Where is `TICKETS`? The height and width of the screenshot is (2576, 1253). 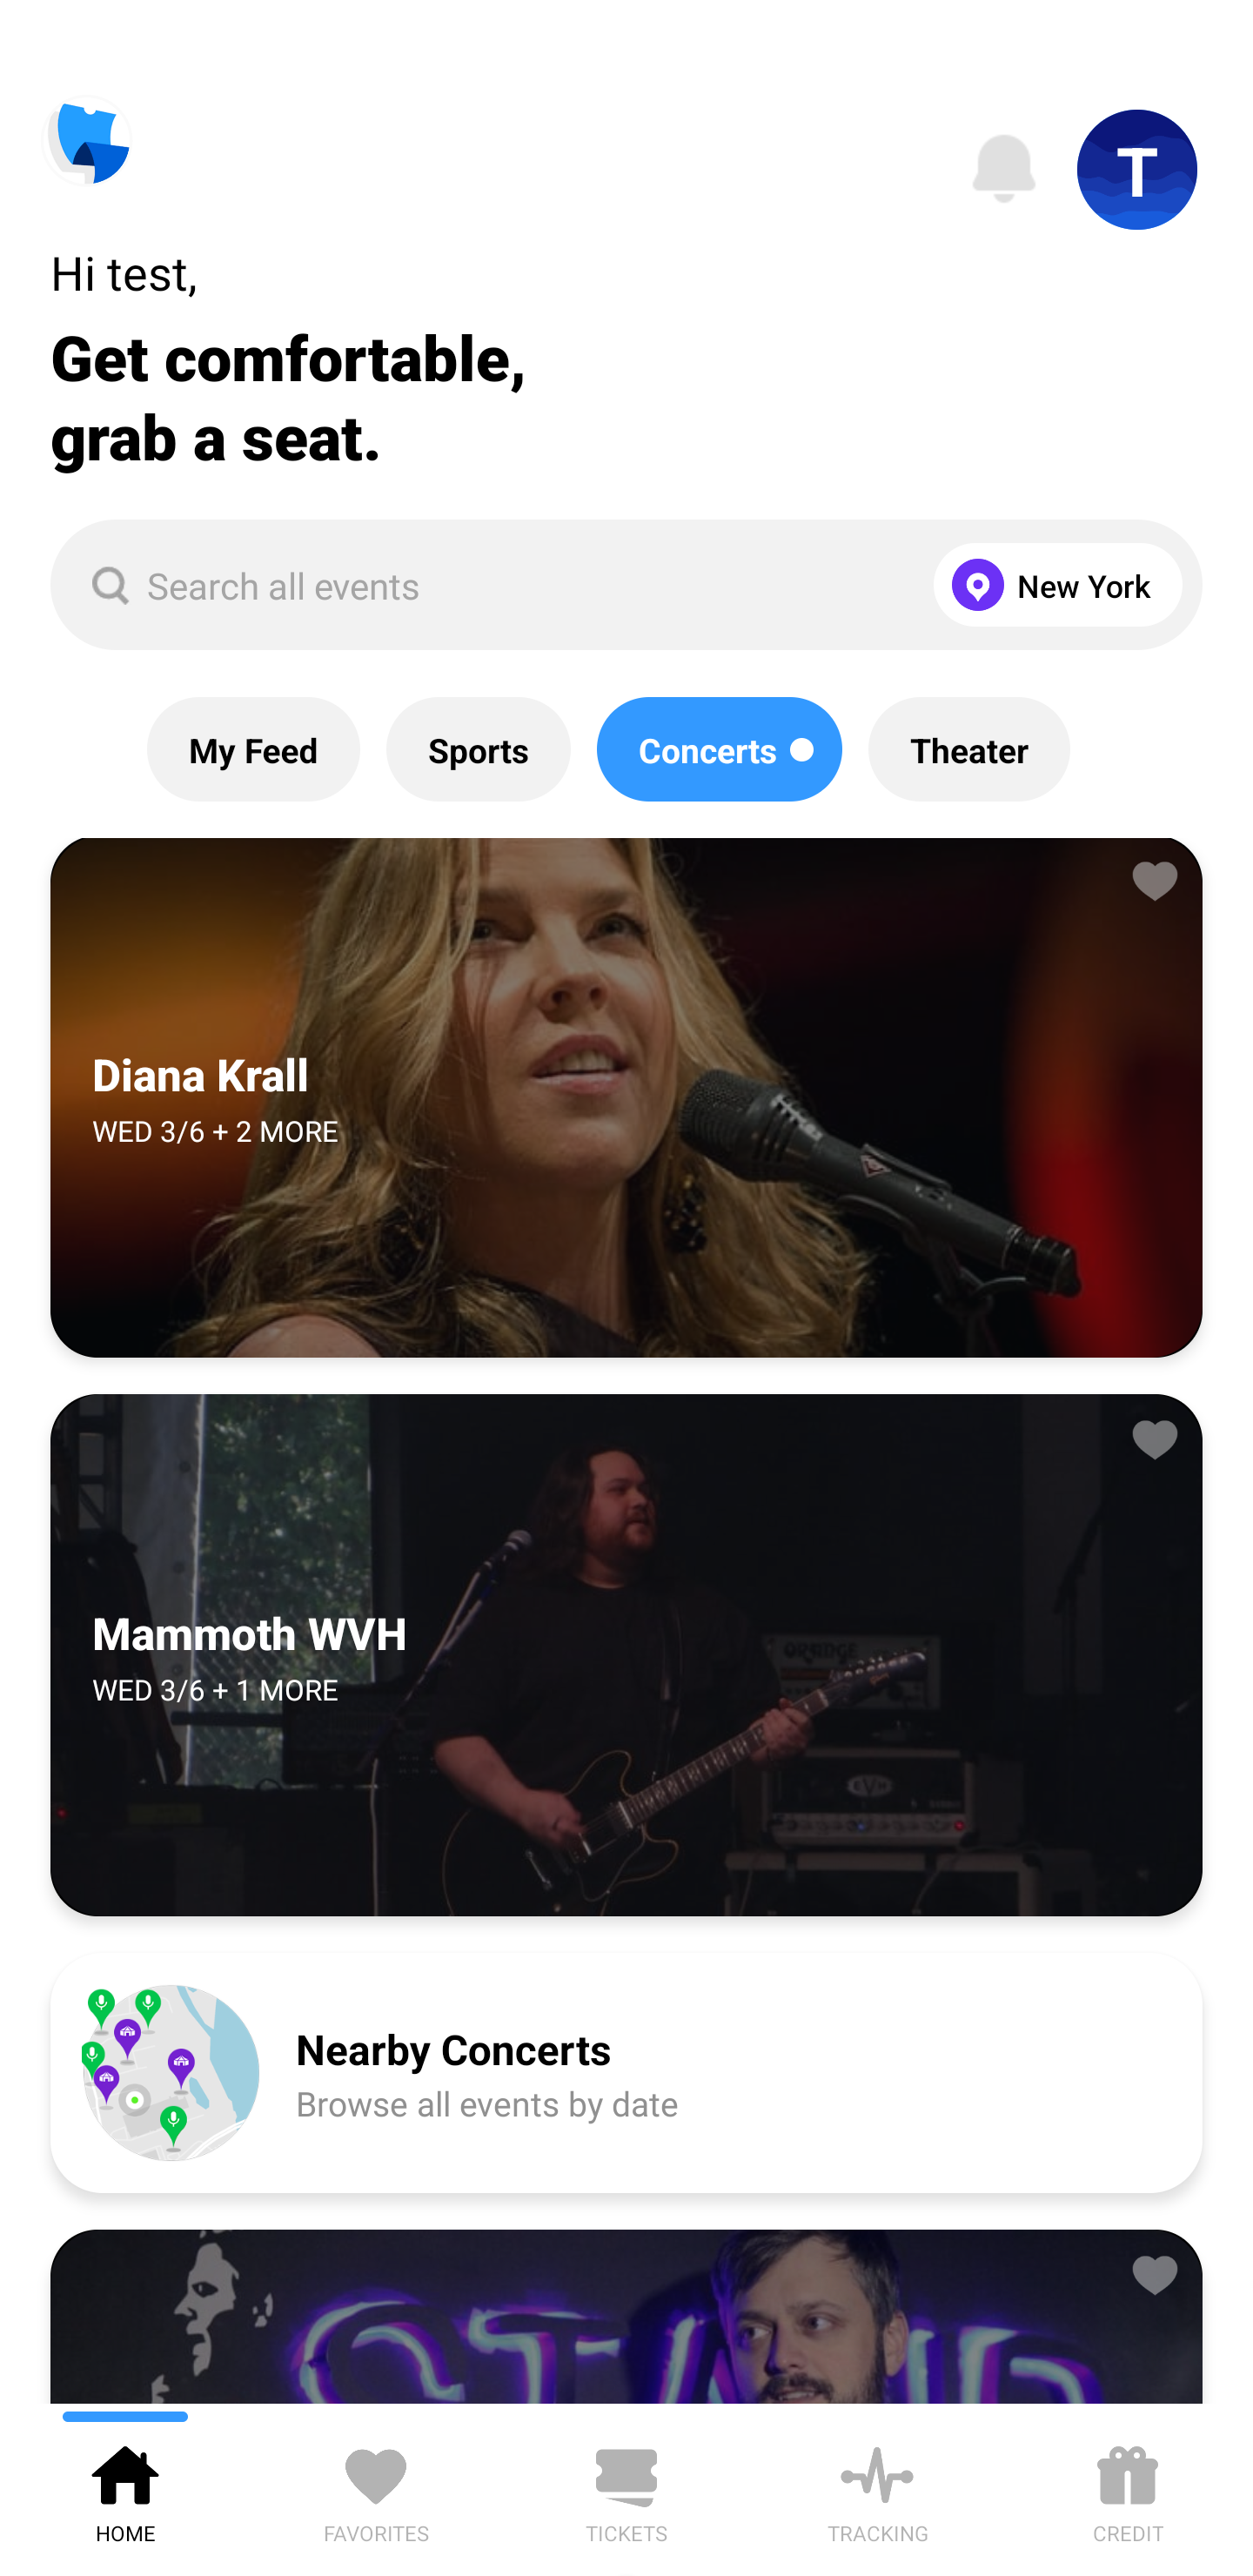
TICKETS is located at coordinates (626, 2489).